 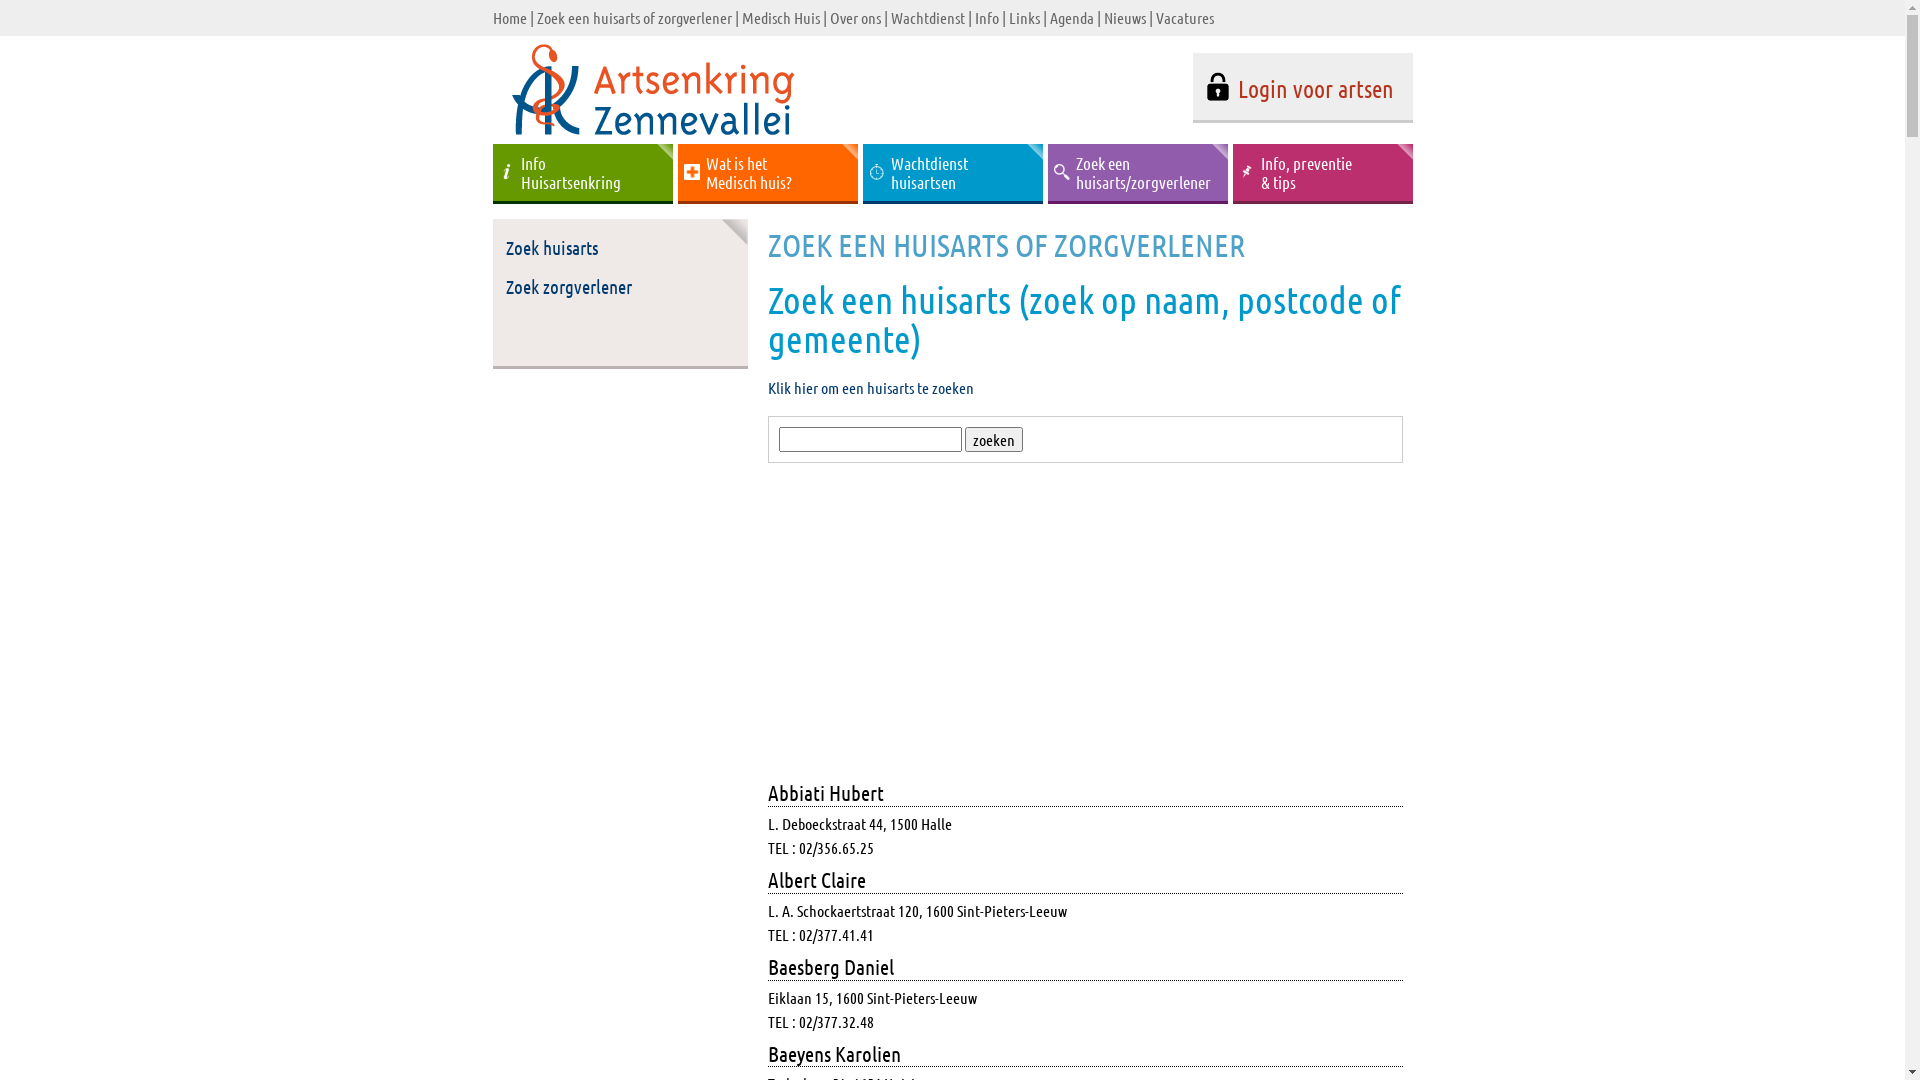 What do you see at coordinates (654, 138) in the screenshot?
I see `ARTSENKRING ZENNEVALLEI` at bounding box center [654, 138].